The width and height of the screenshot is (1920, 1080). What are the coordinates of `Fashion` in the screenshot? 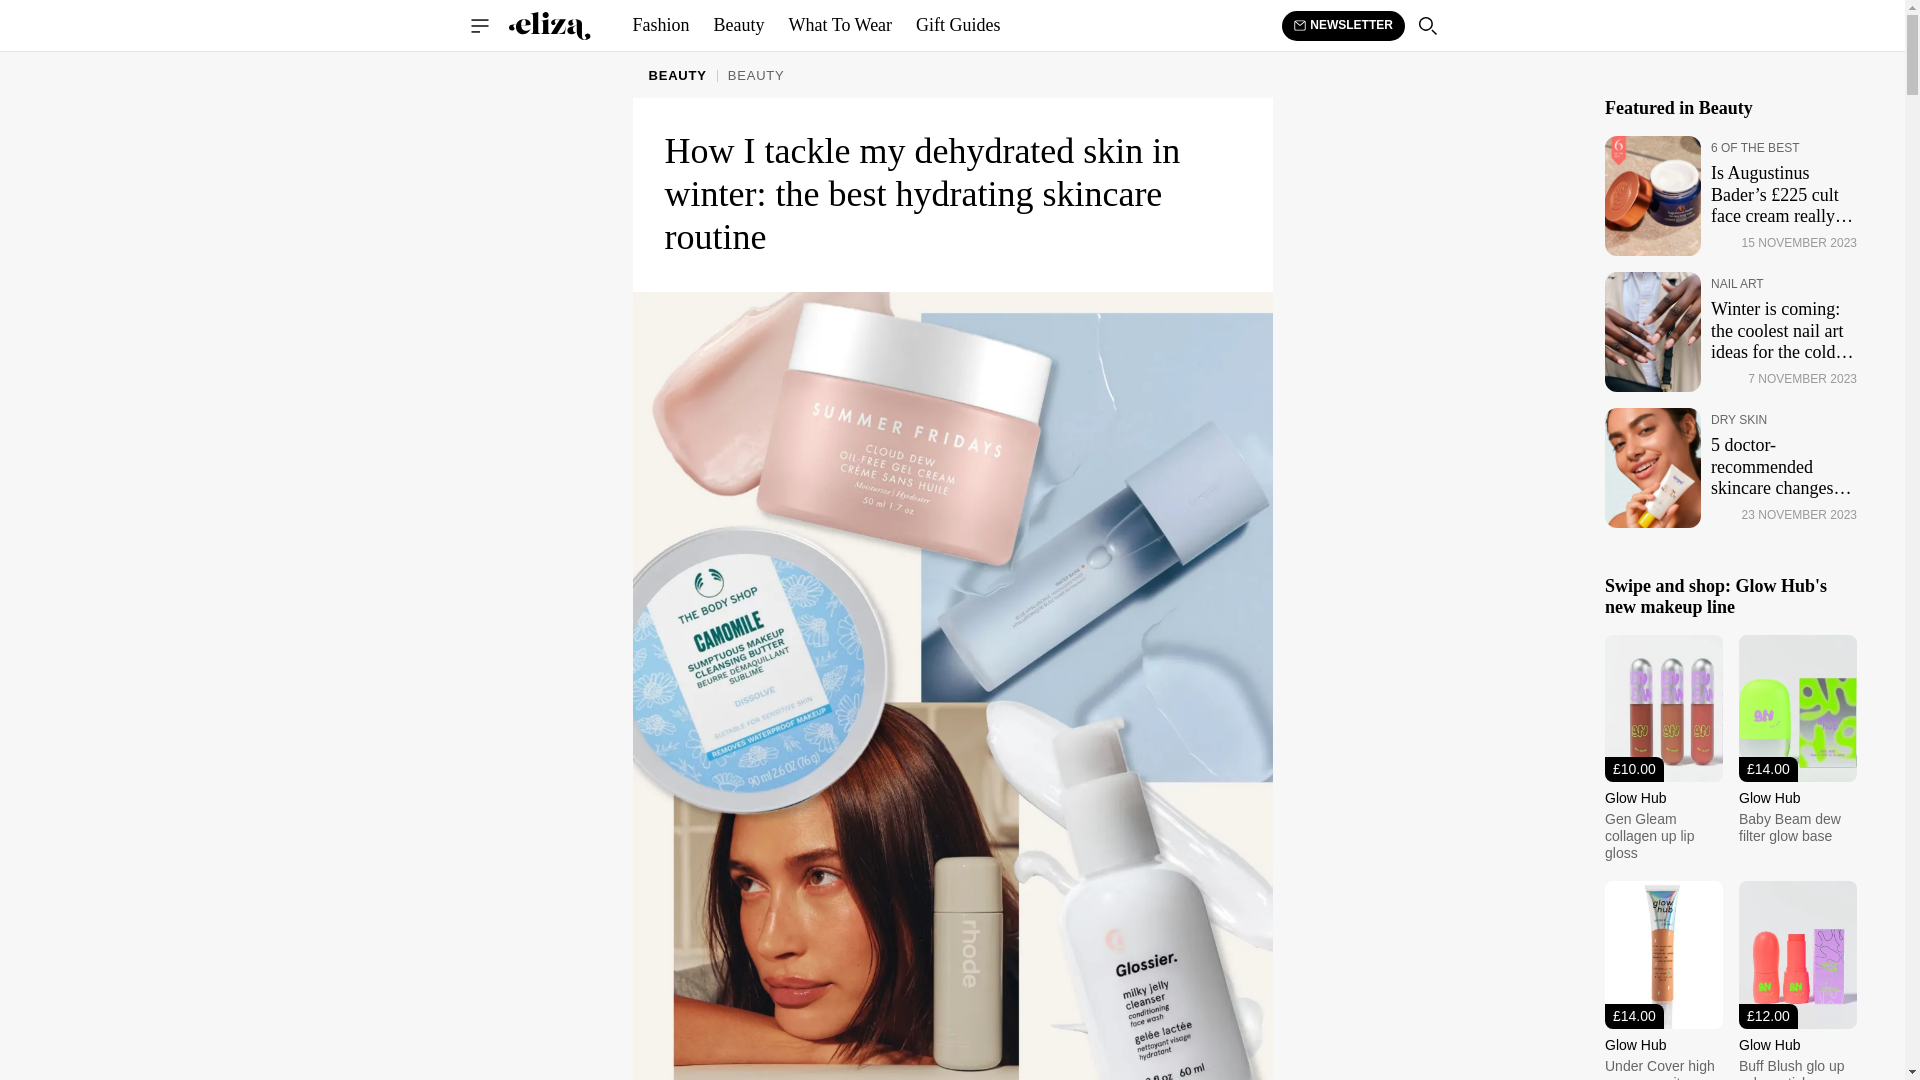 It's located at (660, 26).